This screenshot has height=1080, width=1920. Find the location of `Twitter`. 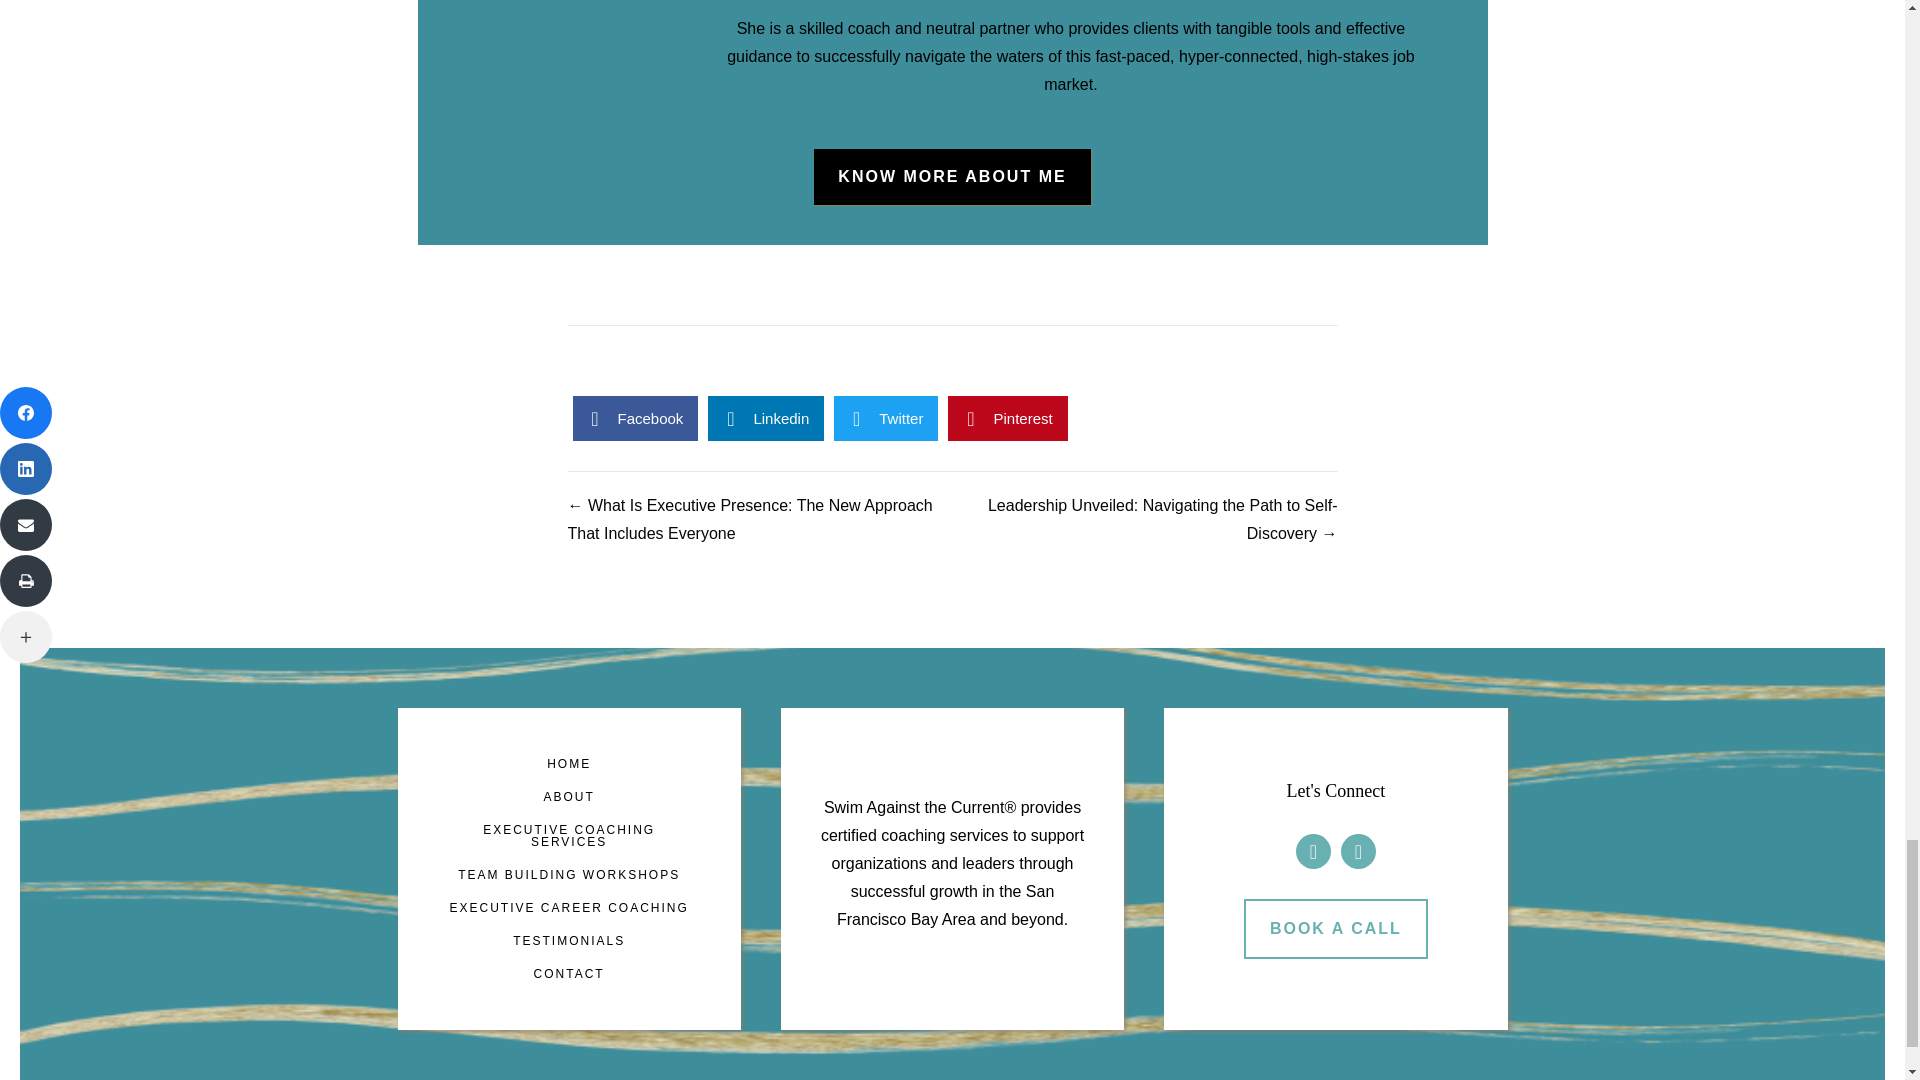

Twitter is located at coordinates (886, 418).